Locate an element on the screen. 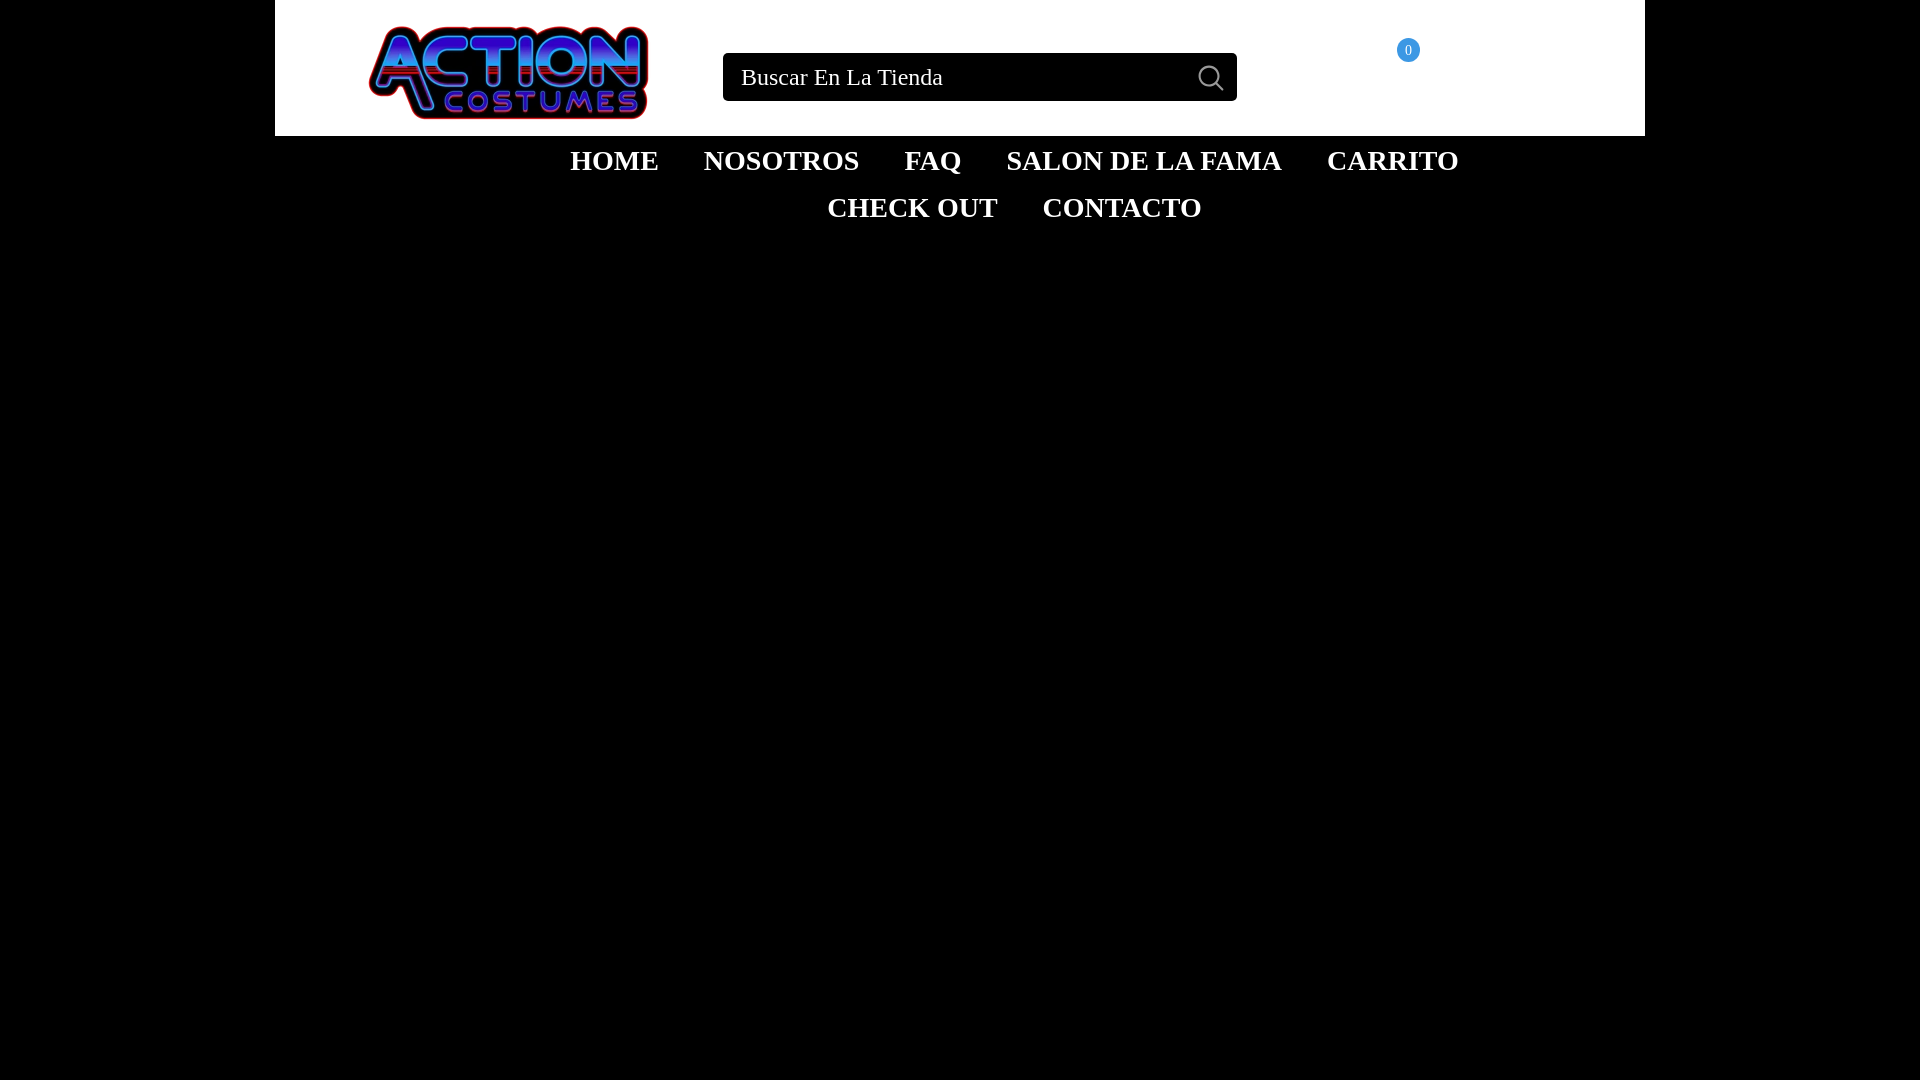  NOSOTROS is located at coordinates (1144, 159).